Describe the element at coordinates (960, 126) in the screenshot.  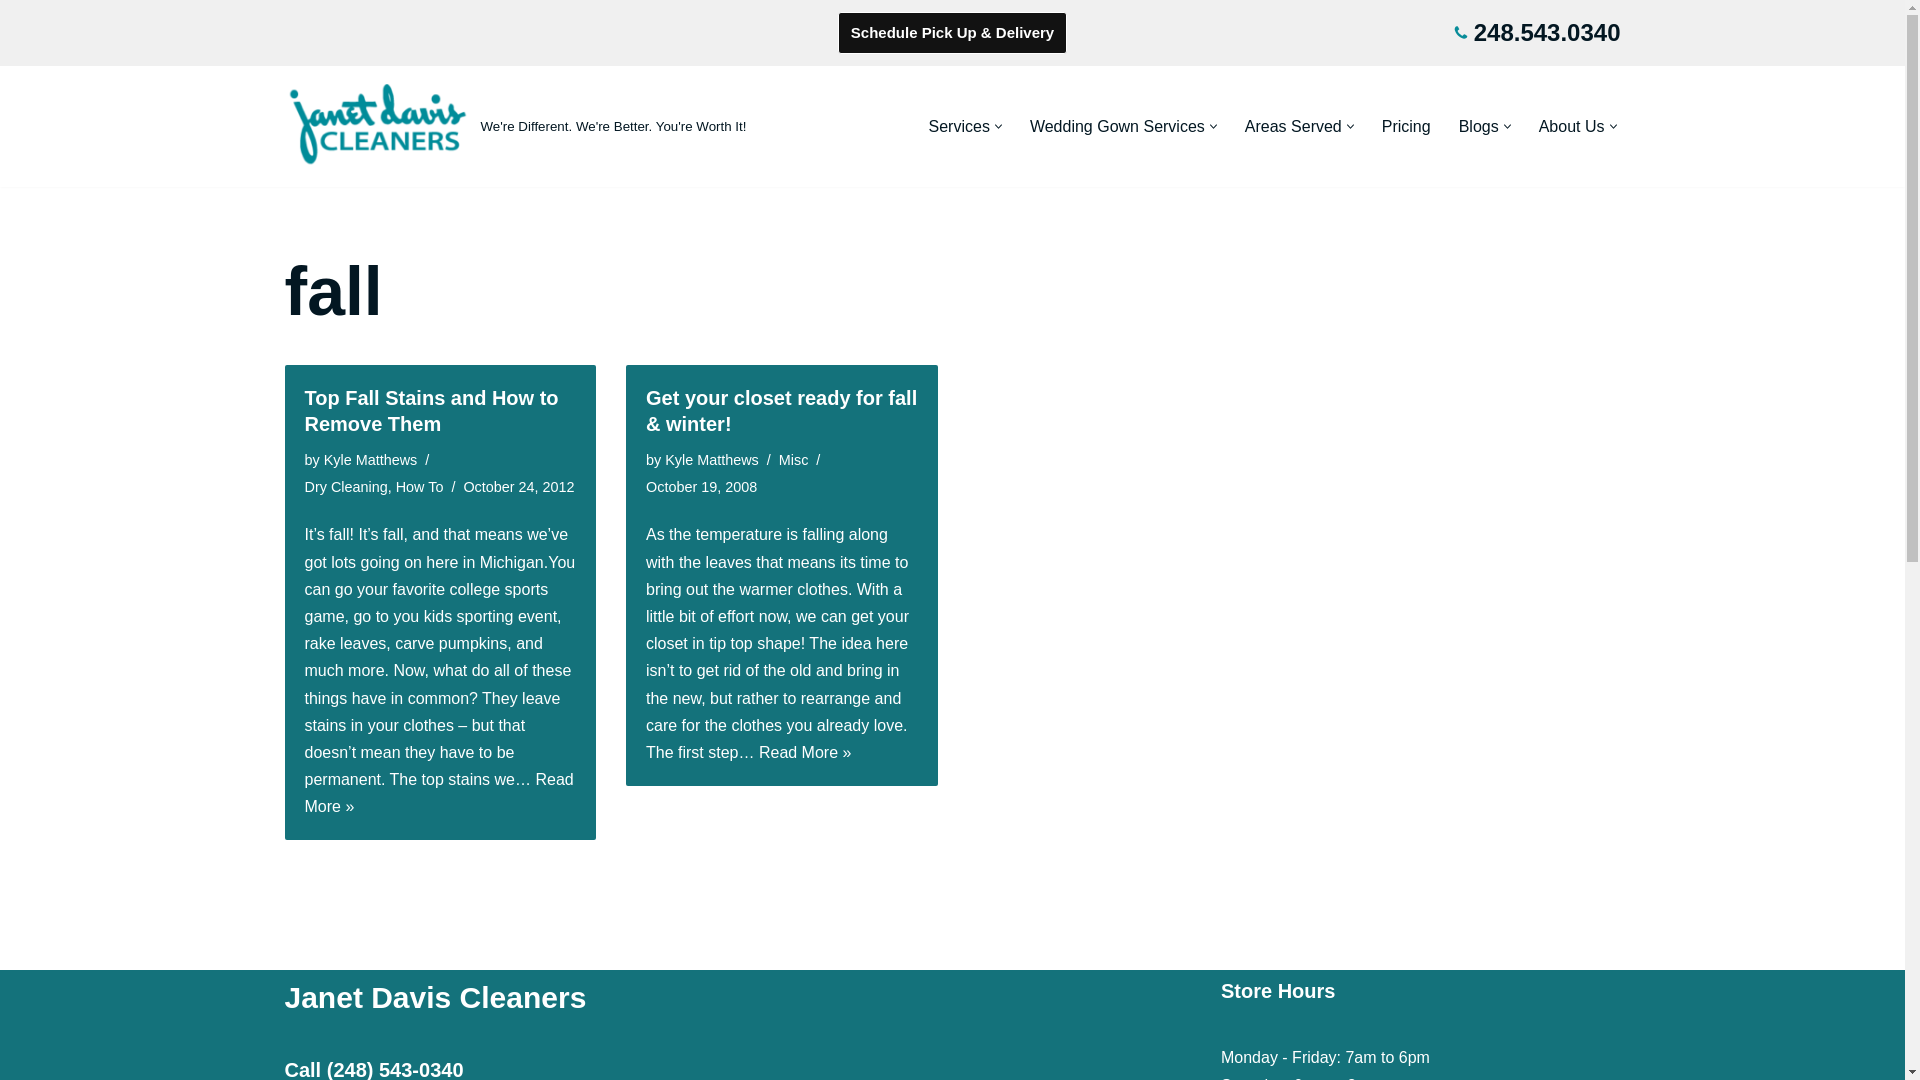
I see `Services` at that location.